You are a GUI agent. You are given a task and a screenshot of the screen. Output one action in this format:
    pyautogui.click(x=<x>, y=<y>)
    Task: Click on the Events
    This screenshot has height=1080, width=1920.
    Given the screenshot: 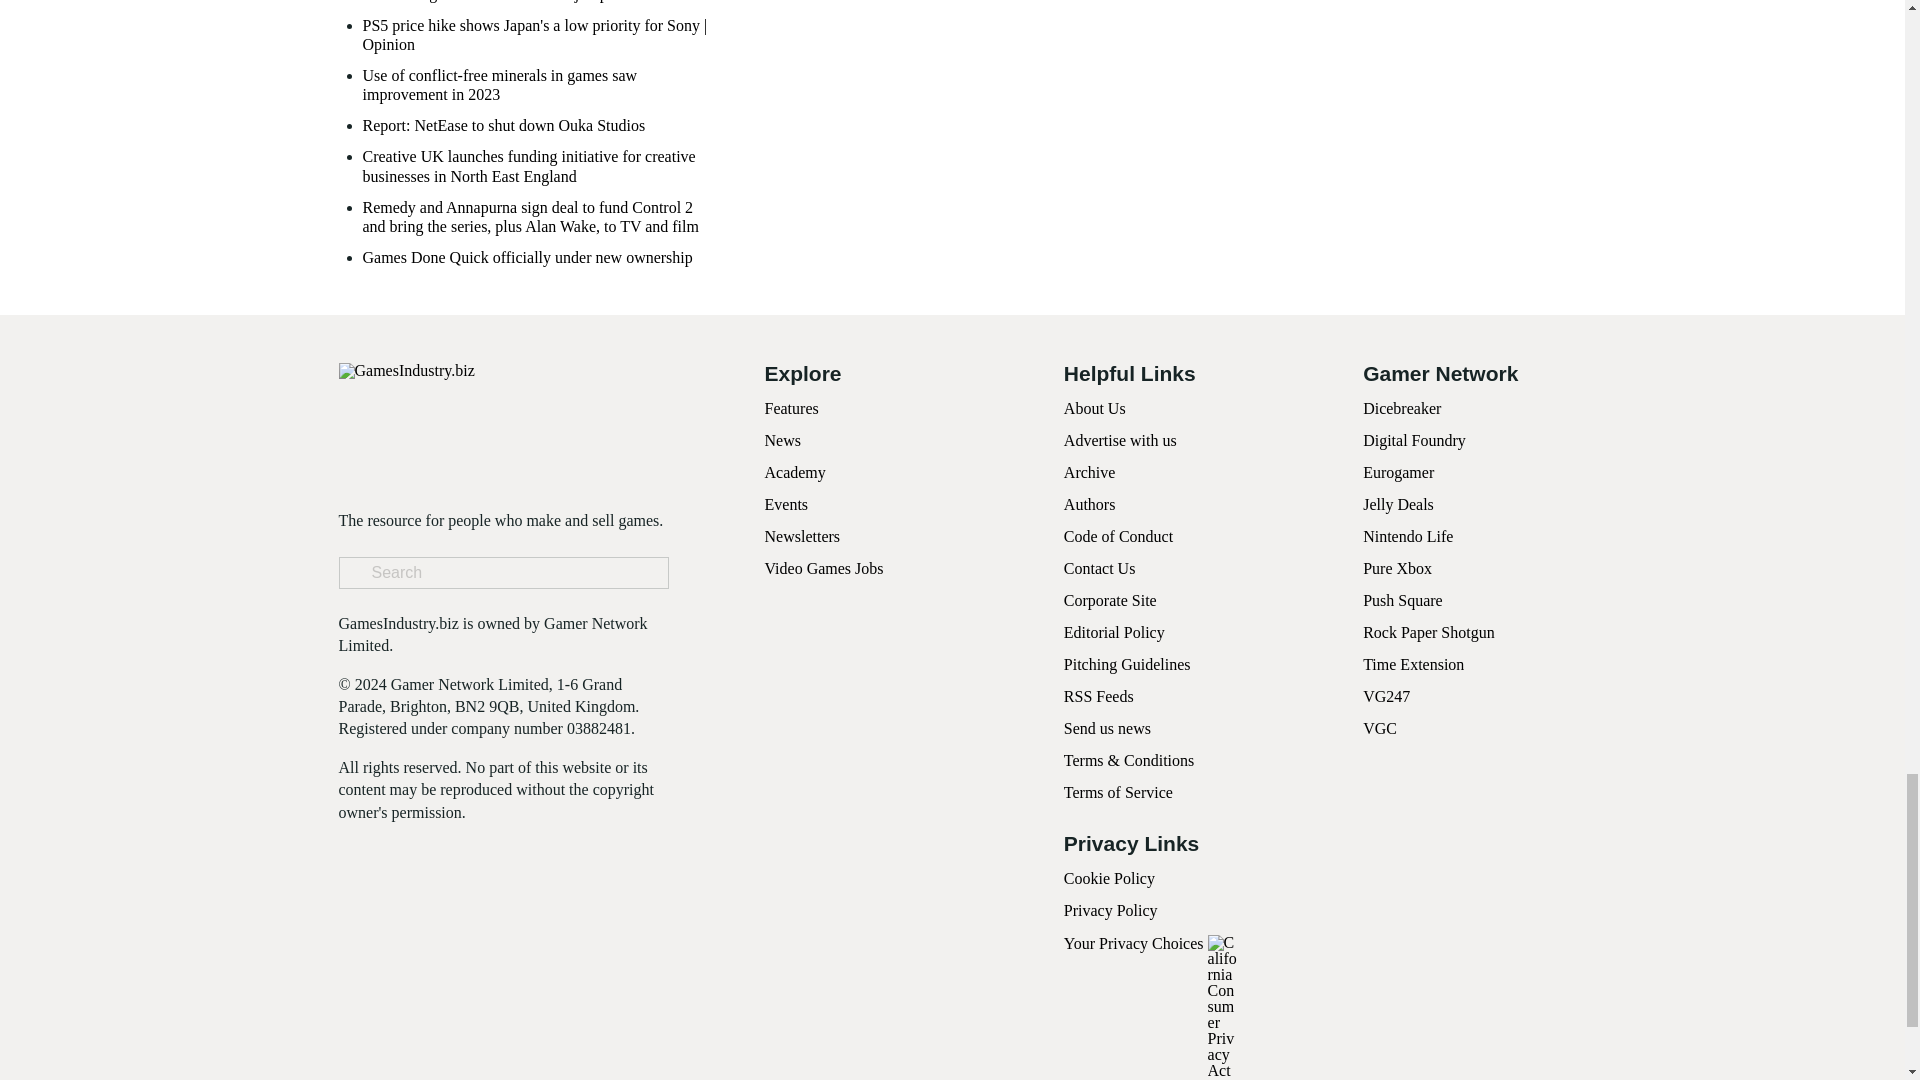 What is the action you would take?
    pyautogui.click(x=786, y=504)
    